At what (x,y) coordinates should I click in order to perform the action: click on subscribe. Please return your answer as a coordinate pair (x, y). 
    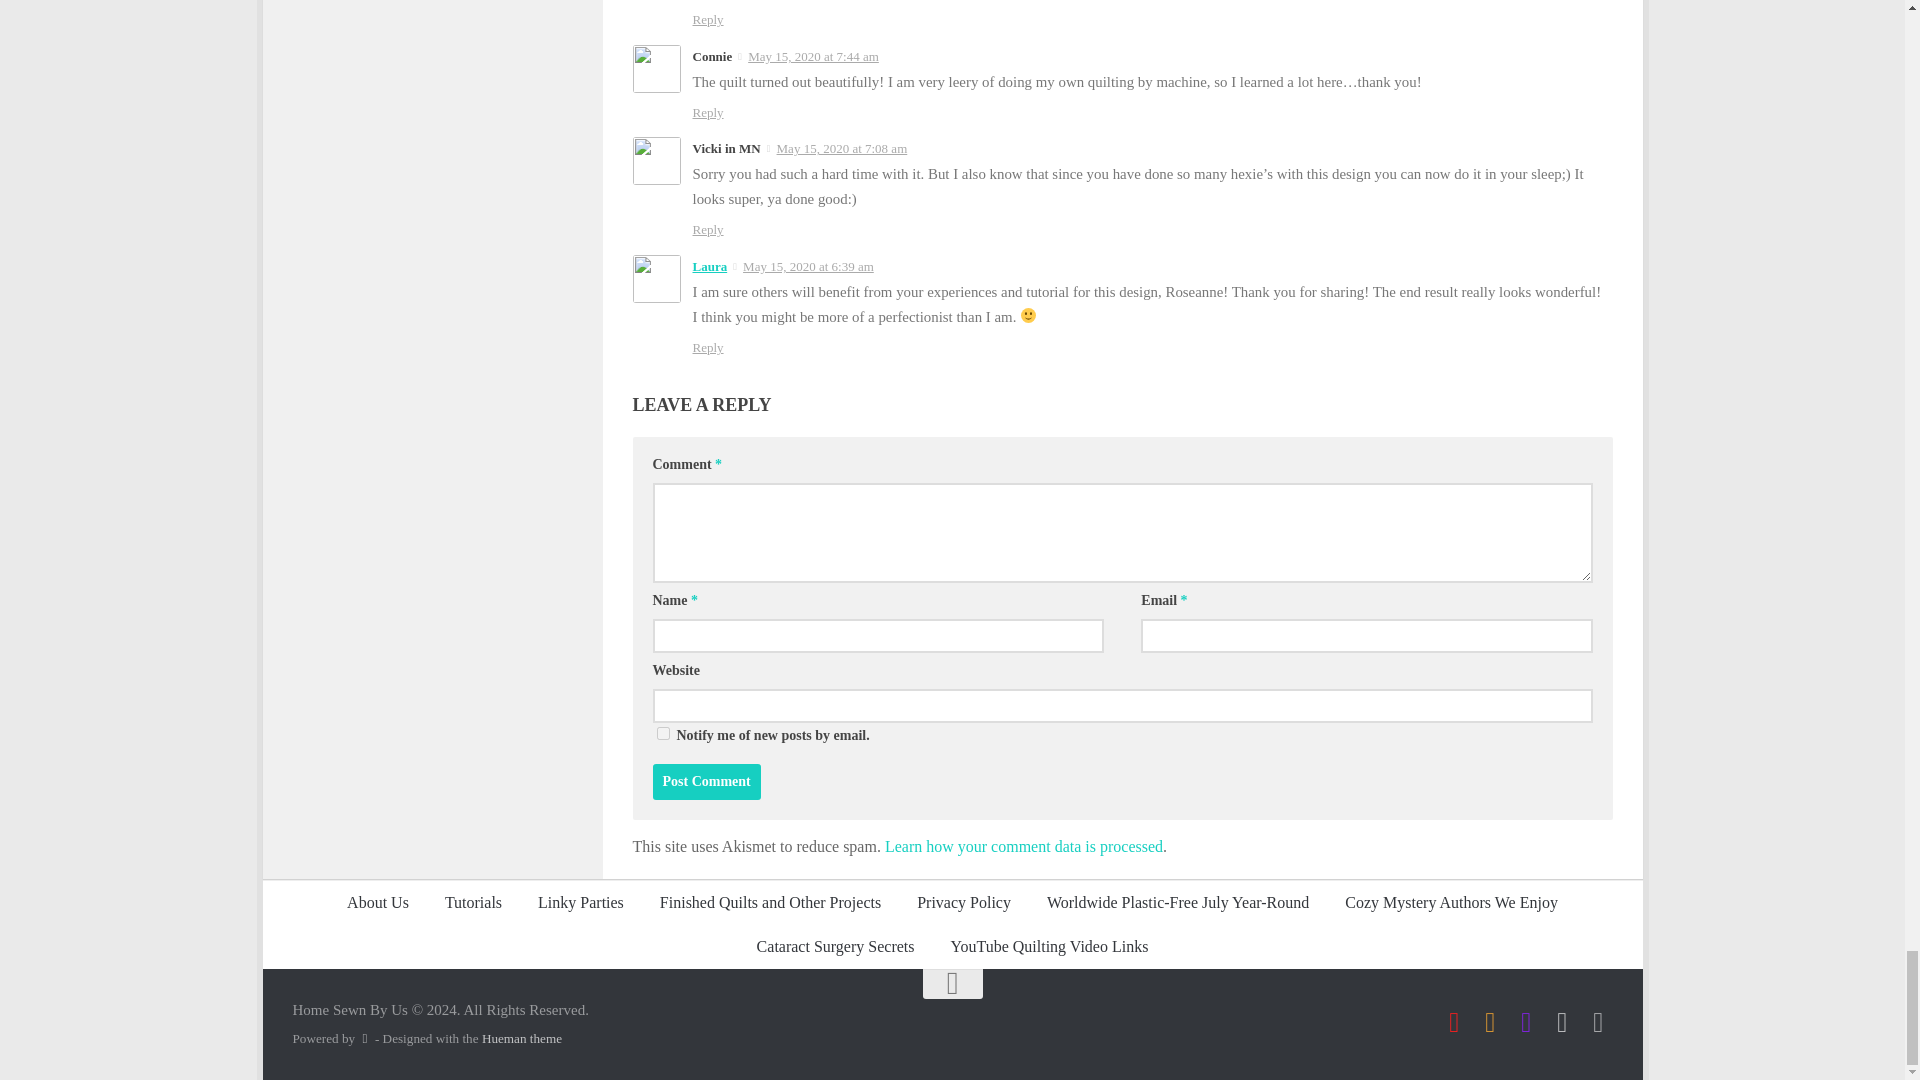
    Looking at the image, I should click on (662, 732).